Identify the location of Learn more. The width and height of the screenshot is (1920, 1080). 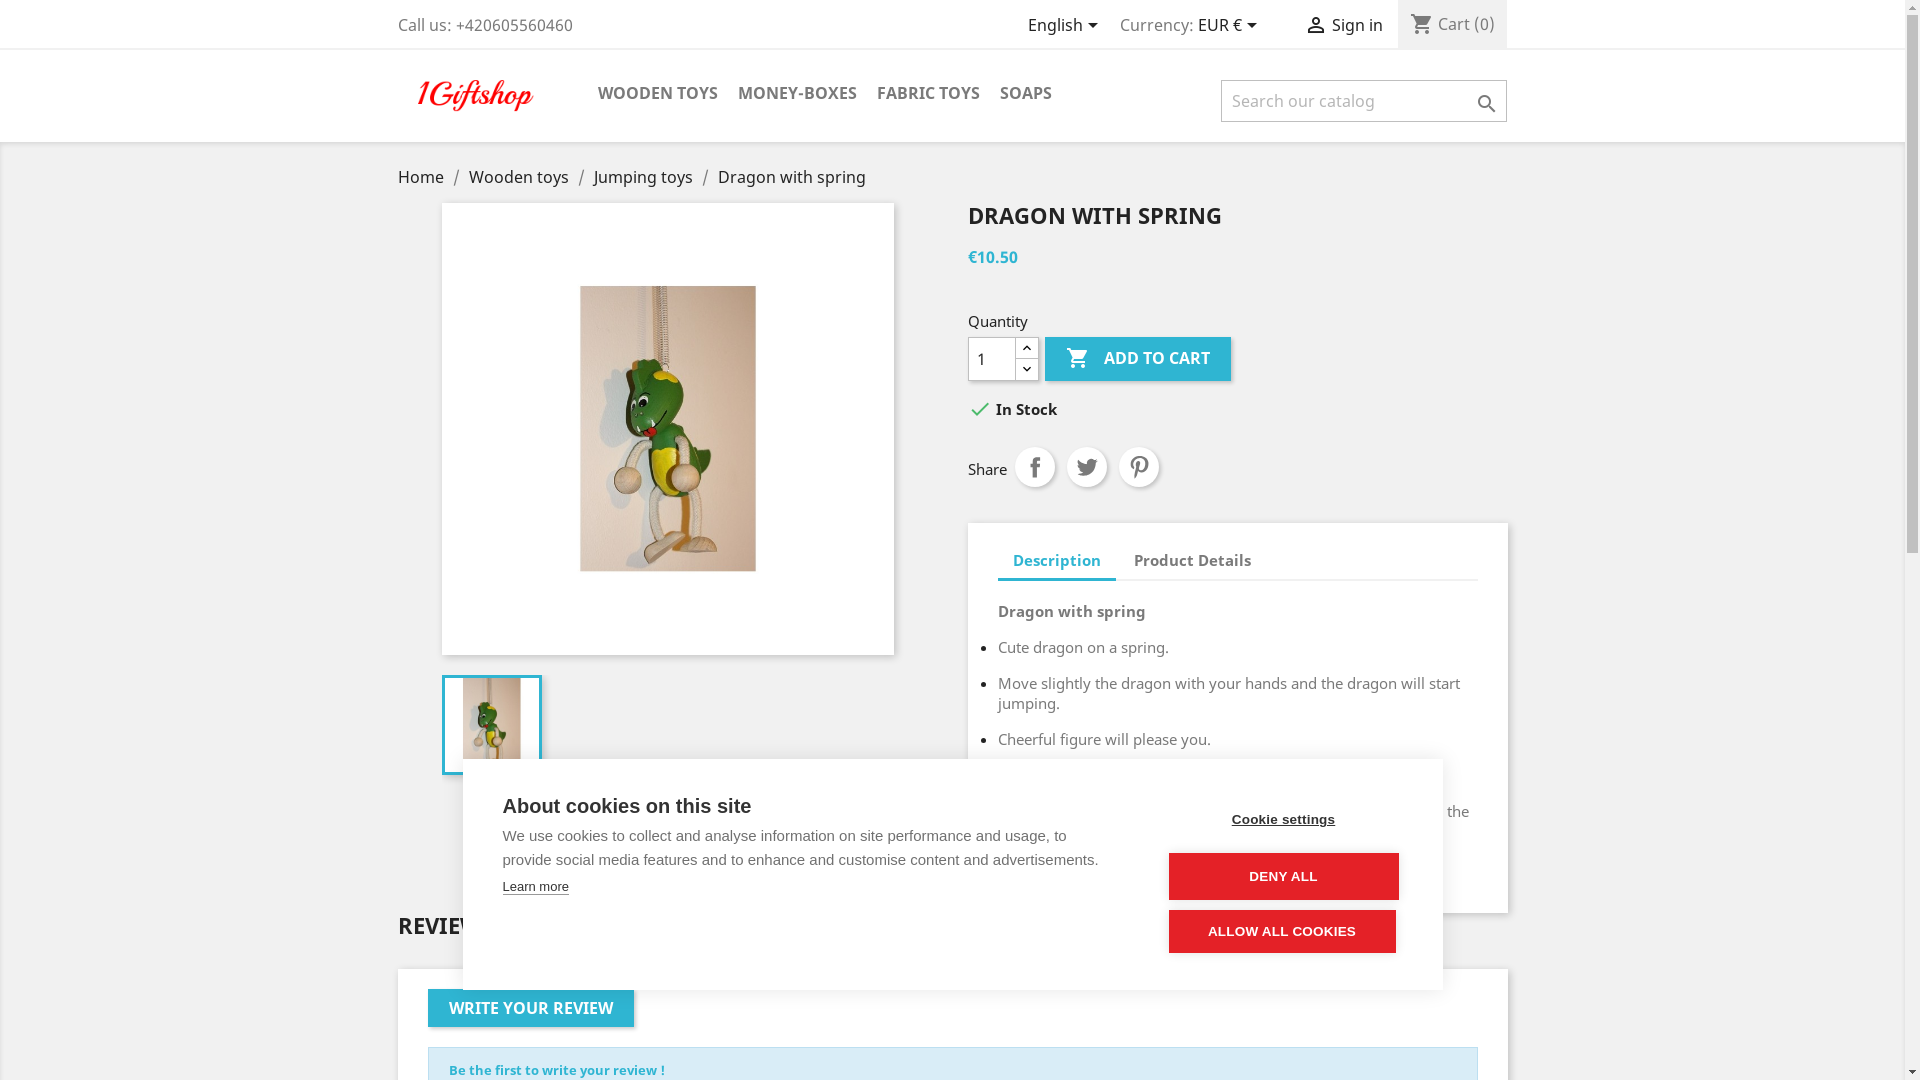
(535, 887).